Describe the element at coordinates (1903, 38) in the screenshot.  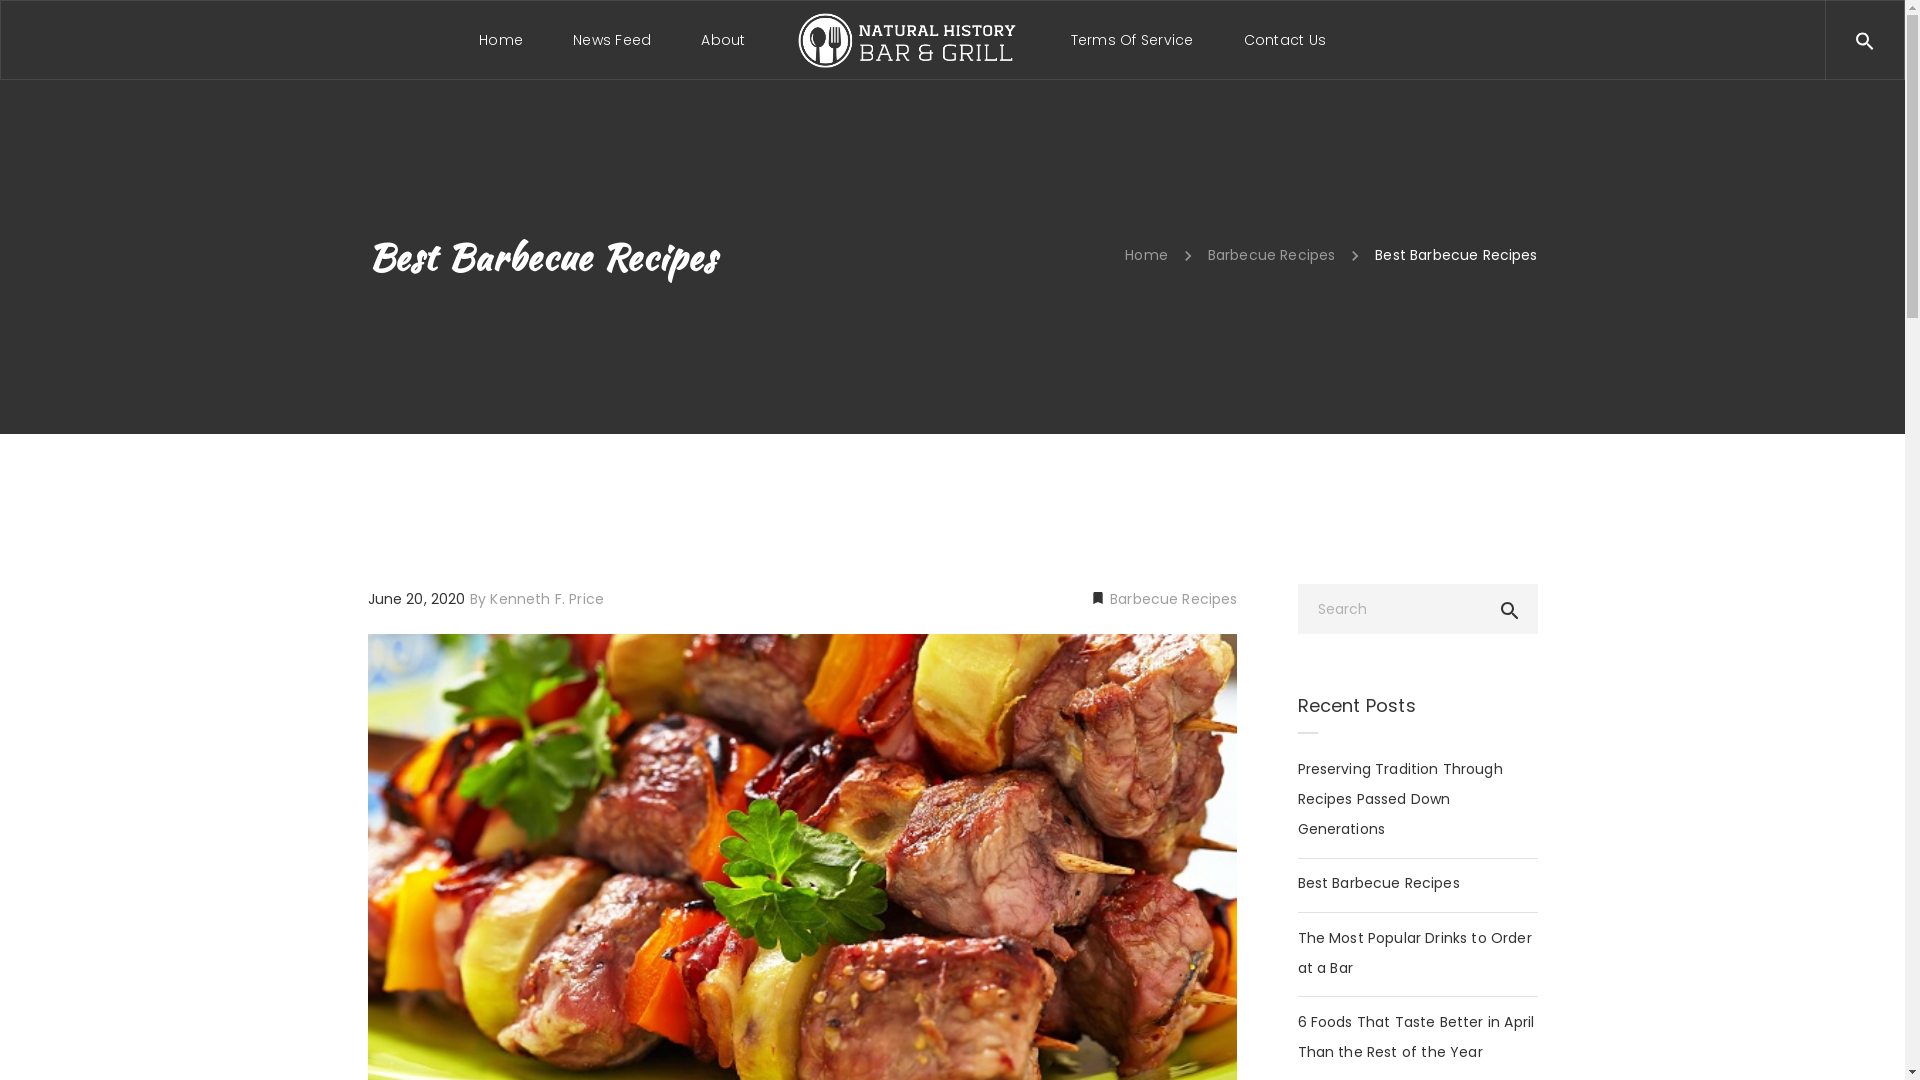
I see `Search` at that location.